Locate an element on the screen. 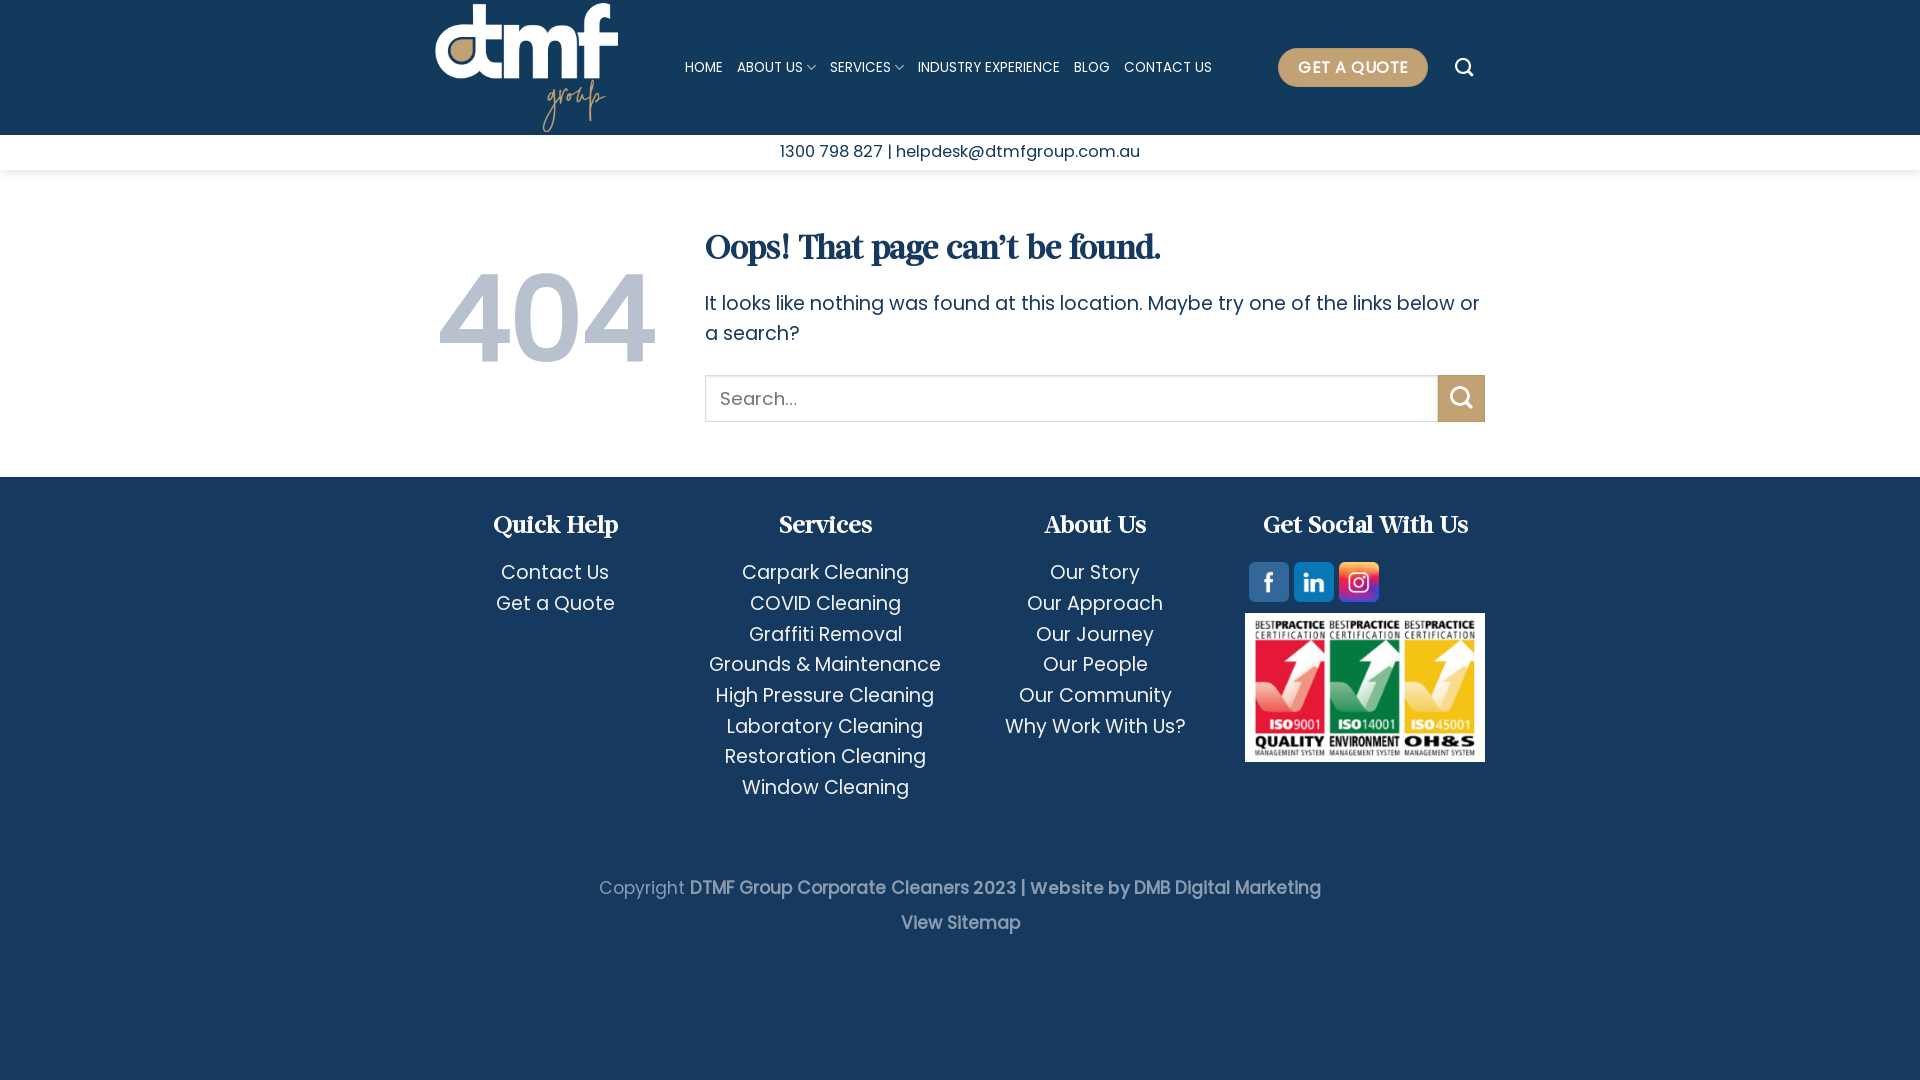  1300 798 827 is located at coordinates (834, 152).